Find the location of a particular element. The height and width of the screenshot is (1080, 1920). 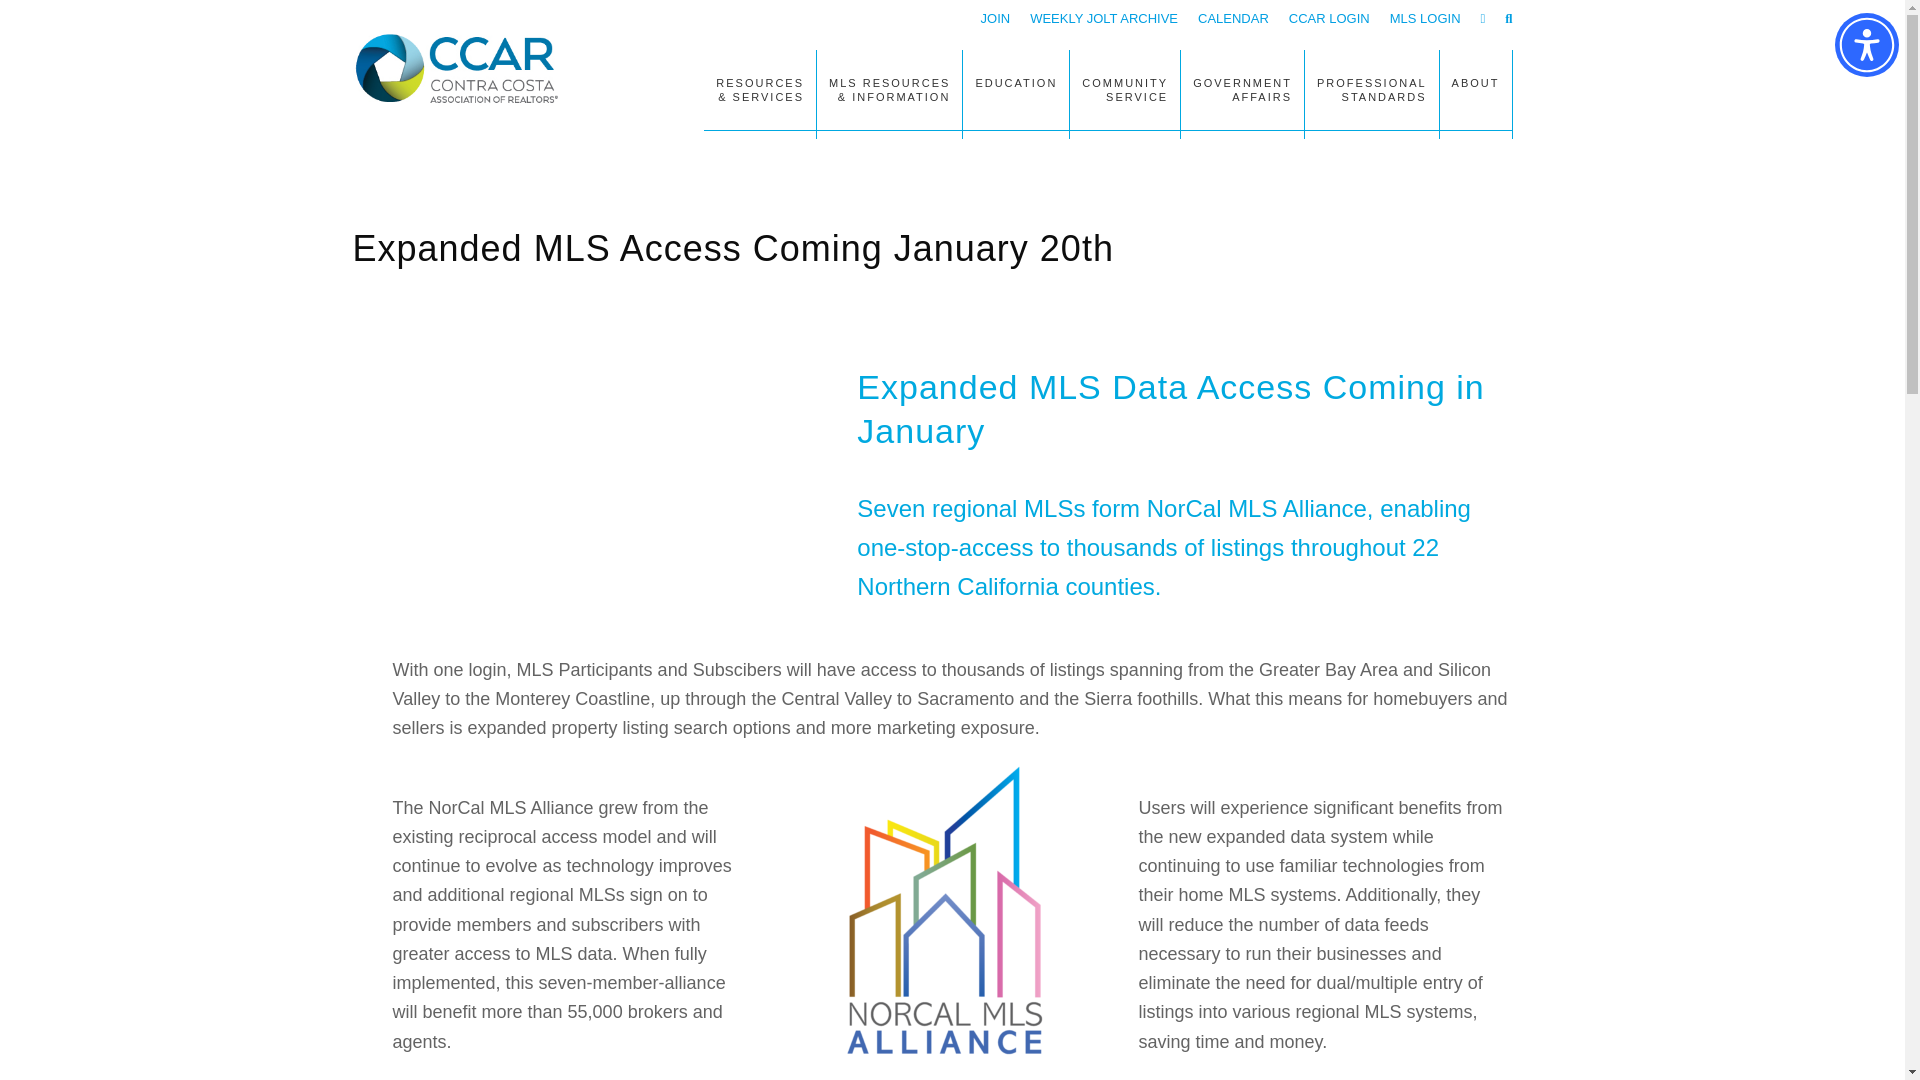

CALENDAR is located at coordinates (1234, 18).